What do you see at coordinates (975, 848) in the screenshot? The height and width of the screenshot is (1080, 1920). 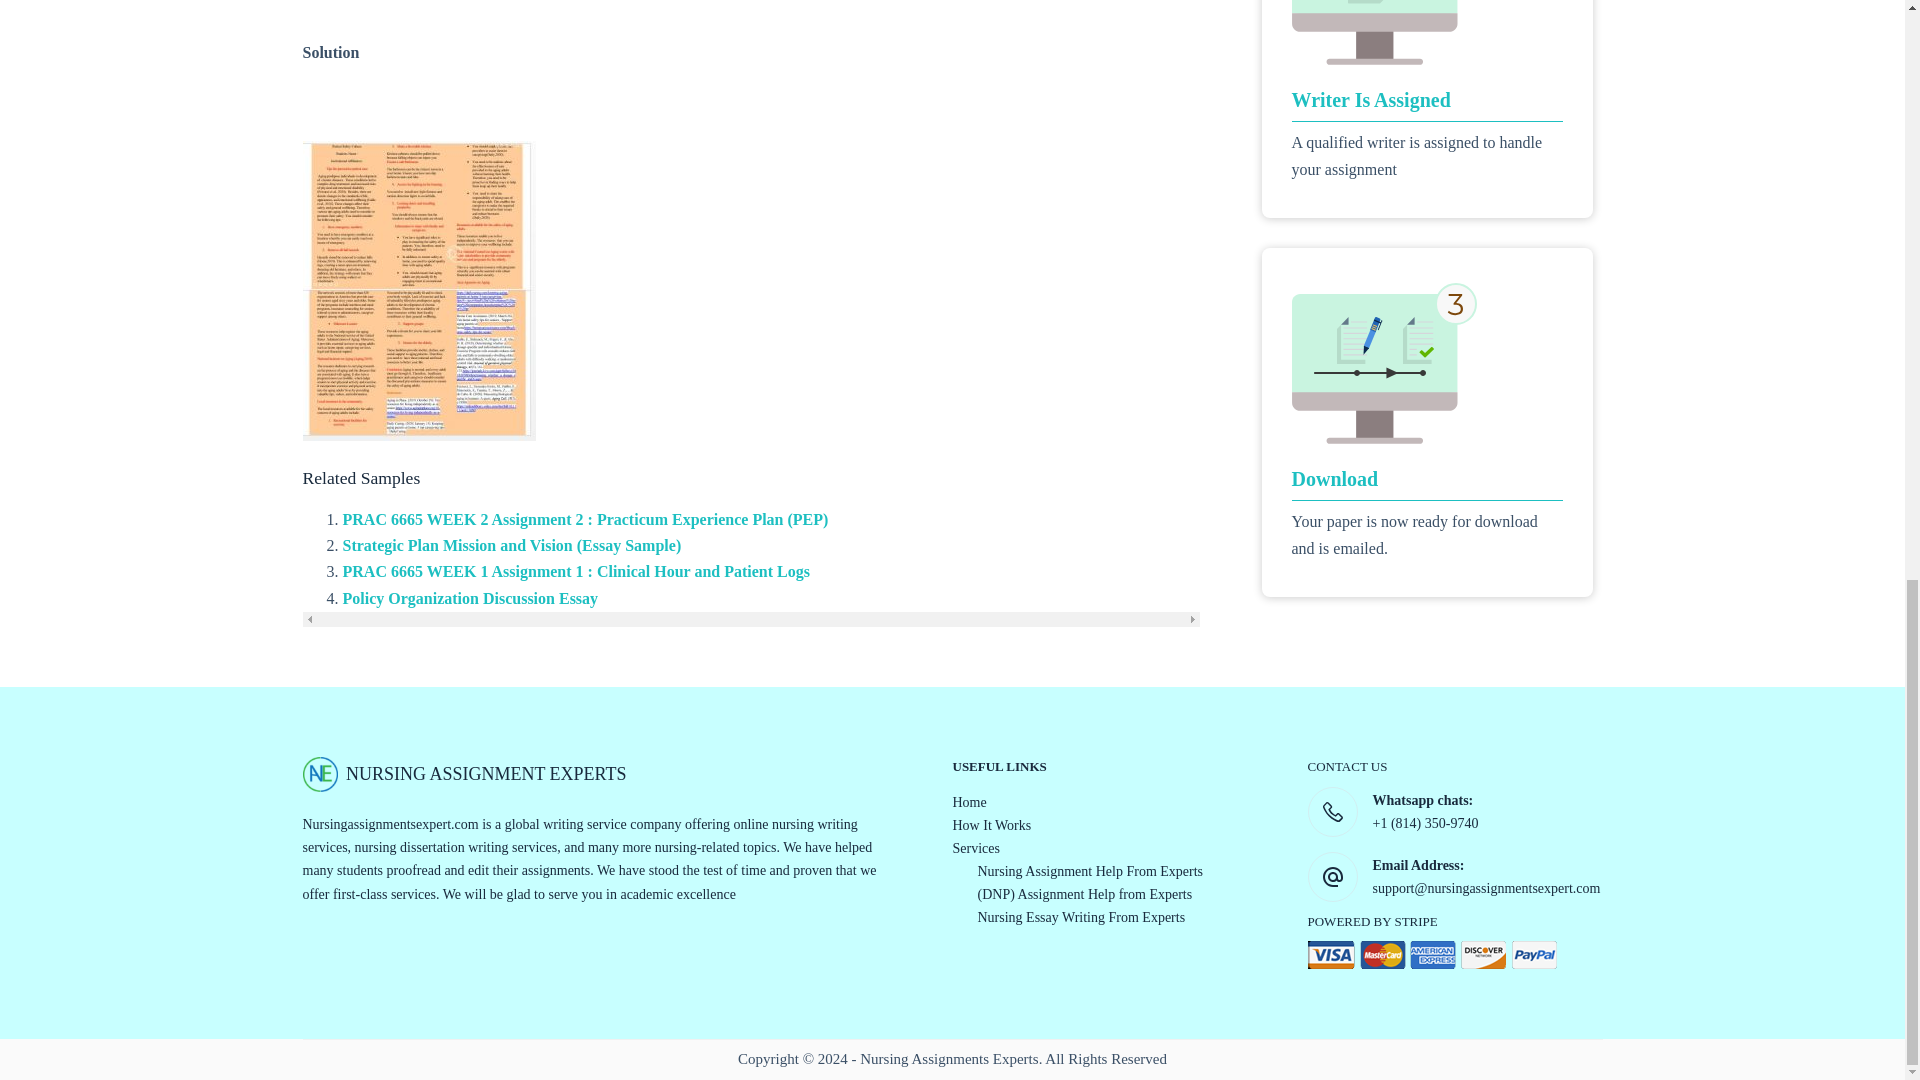 I see `Services` at bounding box center [975, 848].